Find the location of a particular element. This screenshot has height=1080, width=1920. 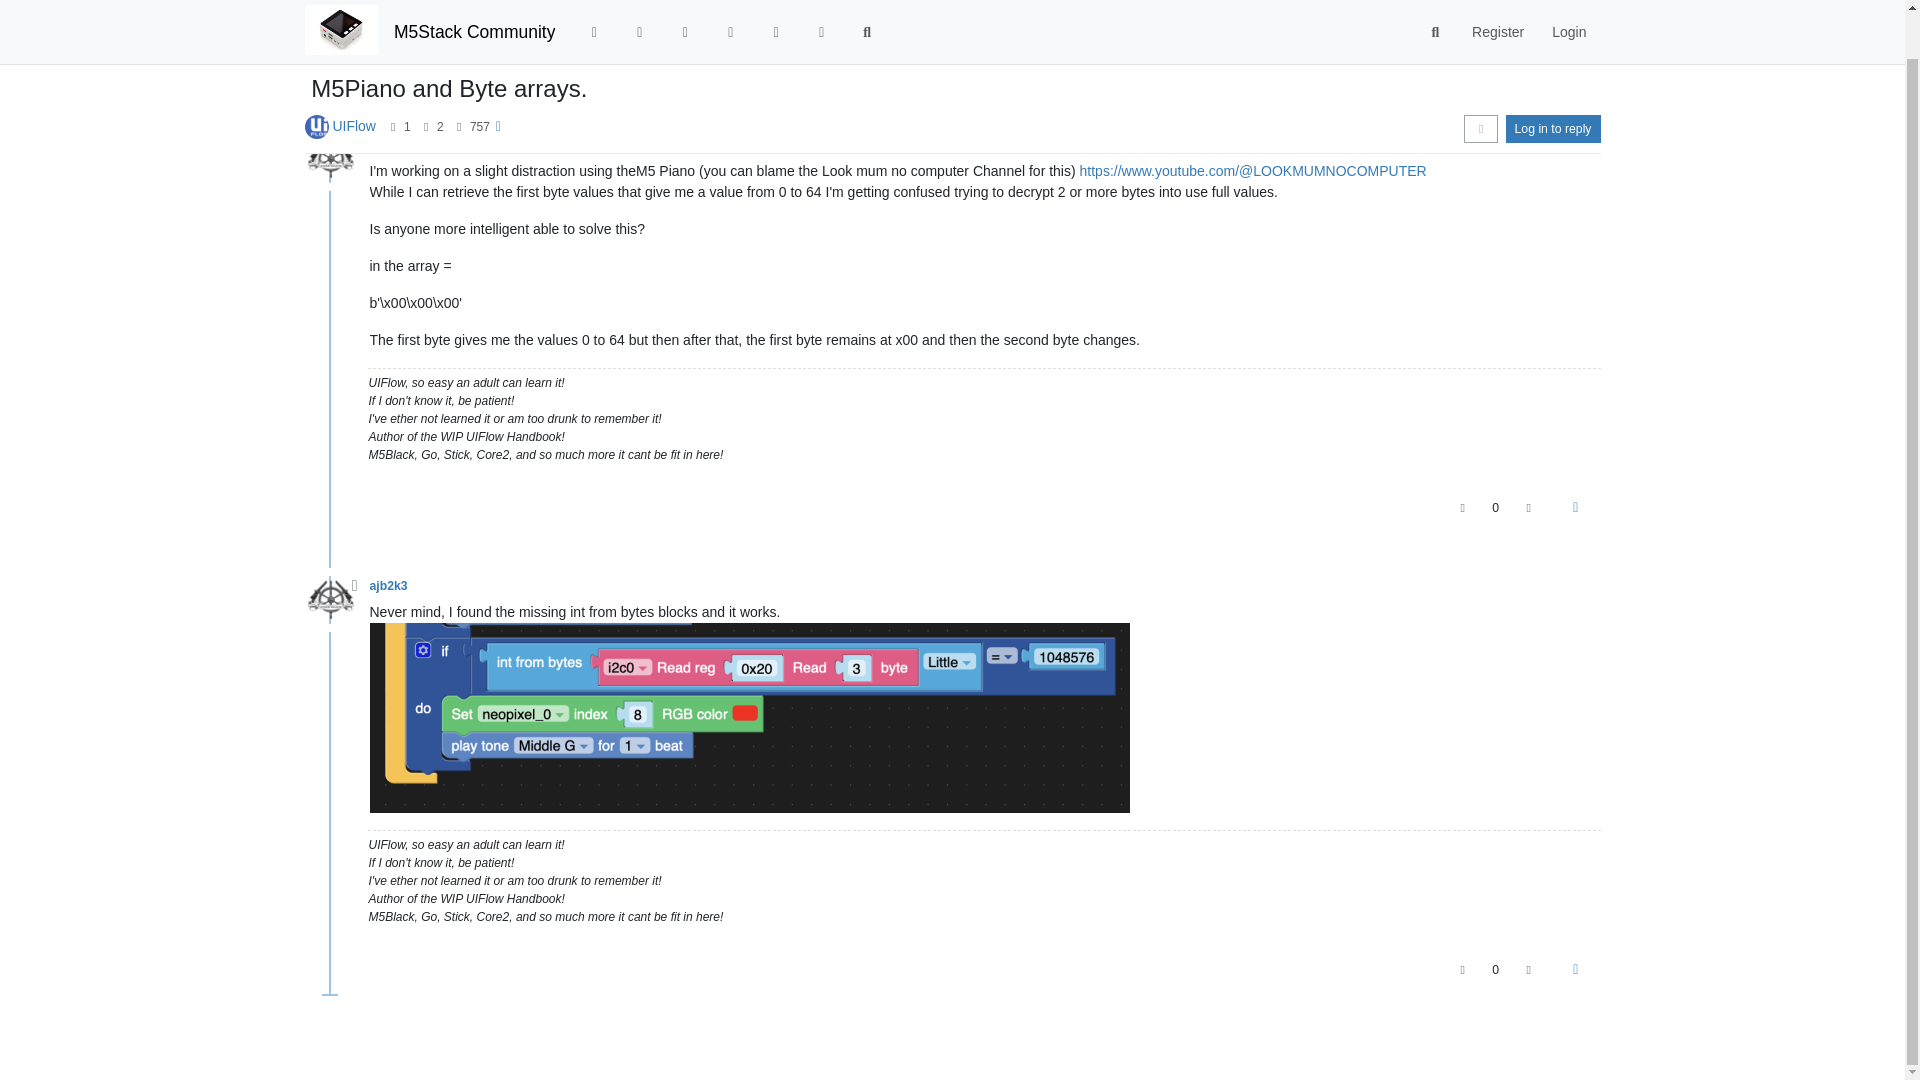

Users is located at coordinates (775, 2).